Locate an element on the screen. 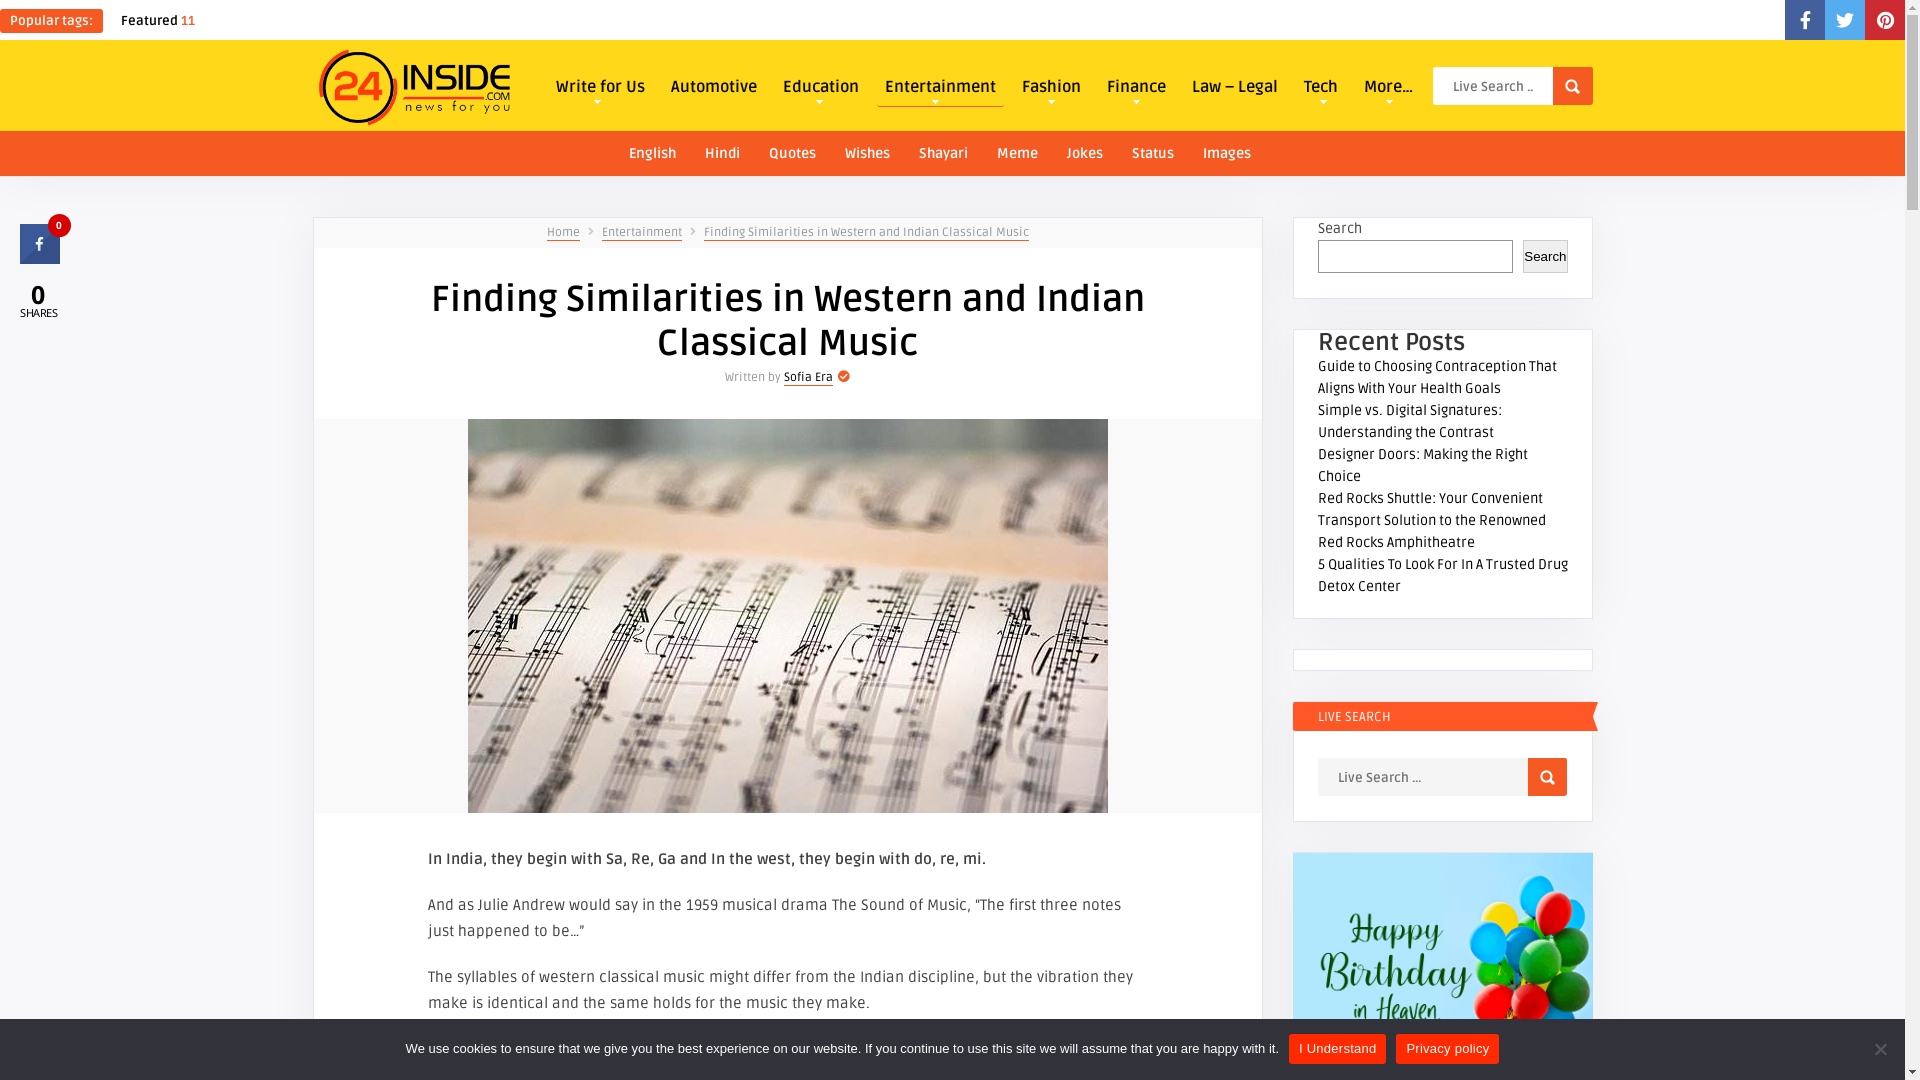 The image size is (1920, 1080). Featured 11 is located at coordinates (158, 21).